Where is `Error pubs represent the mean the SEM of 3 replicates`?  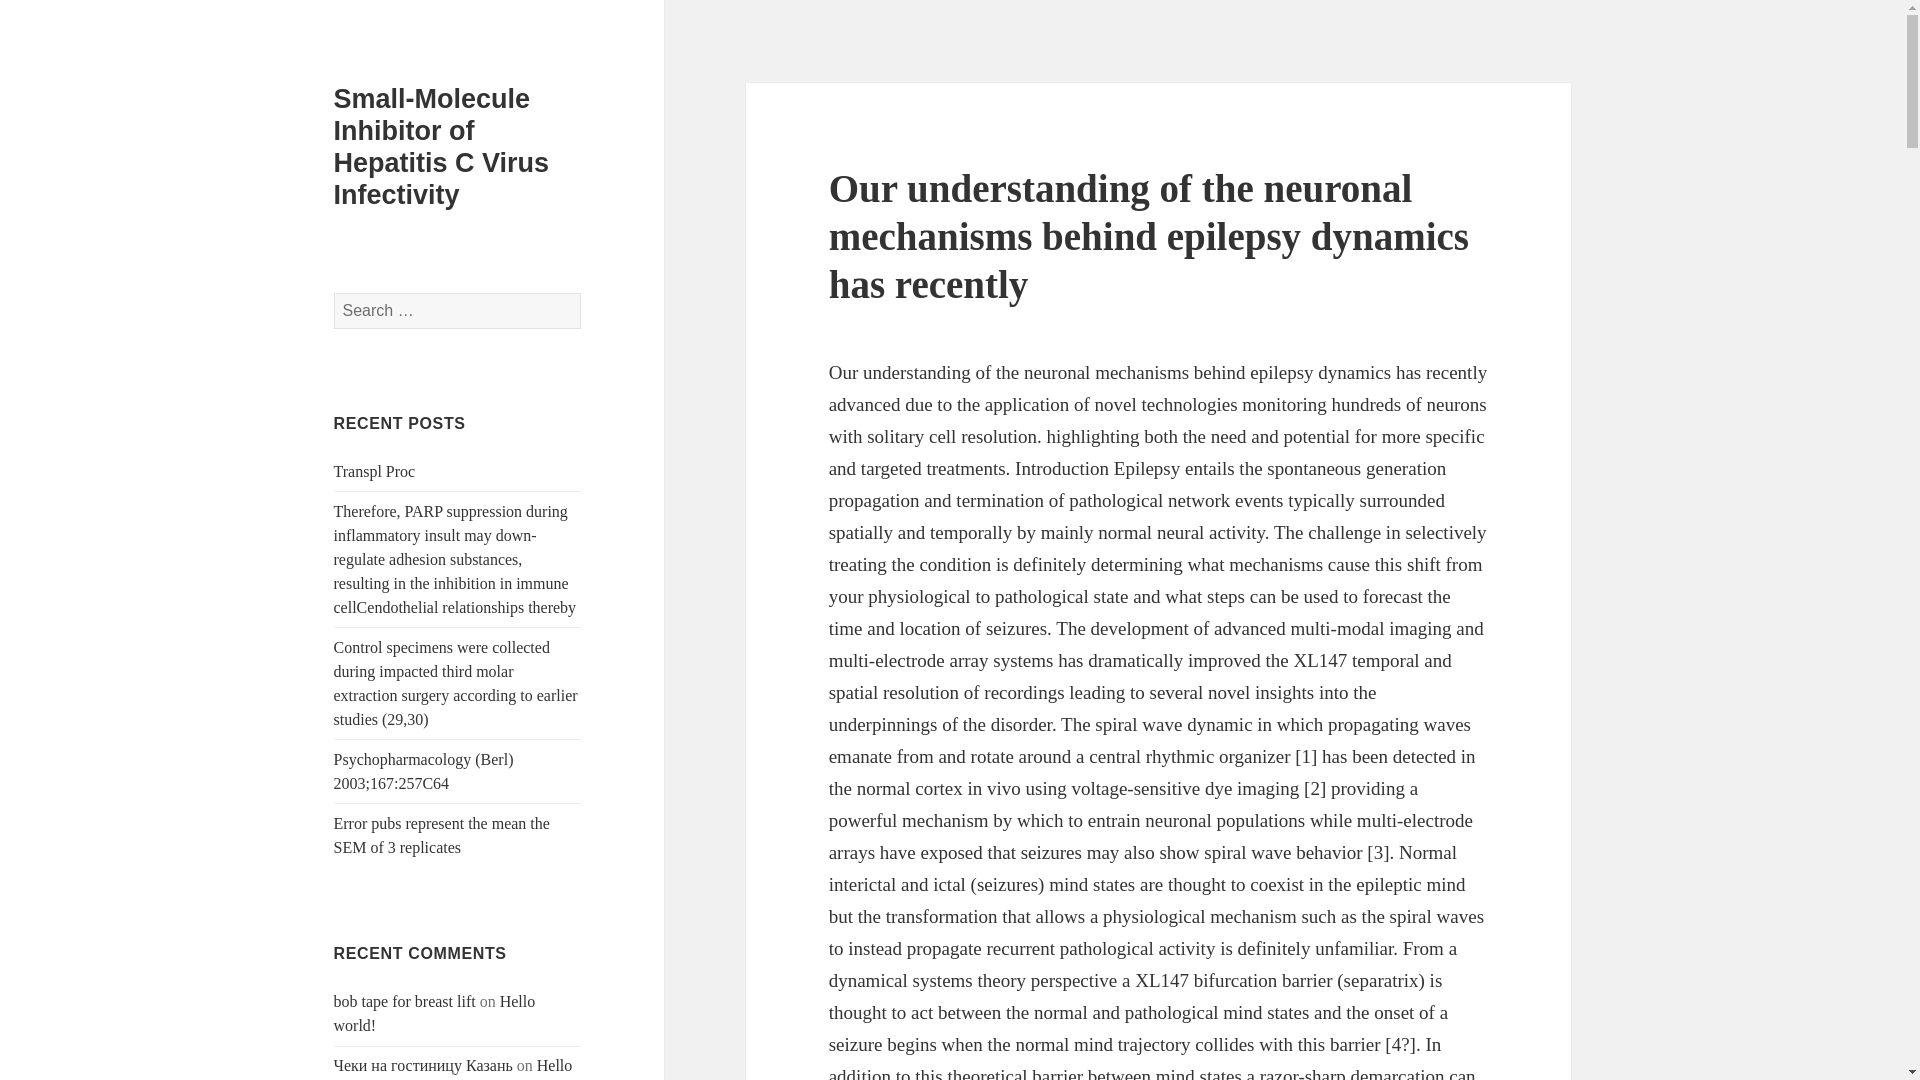 Error pubs represent the mean the SEM of 3 replicates is located at coordinates (442, 836).